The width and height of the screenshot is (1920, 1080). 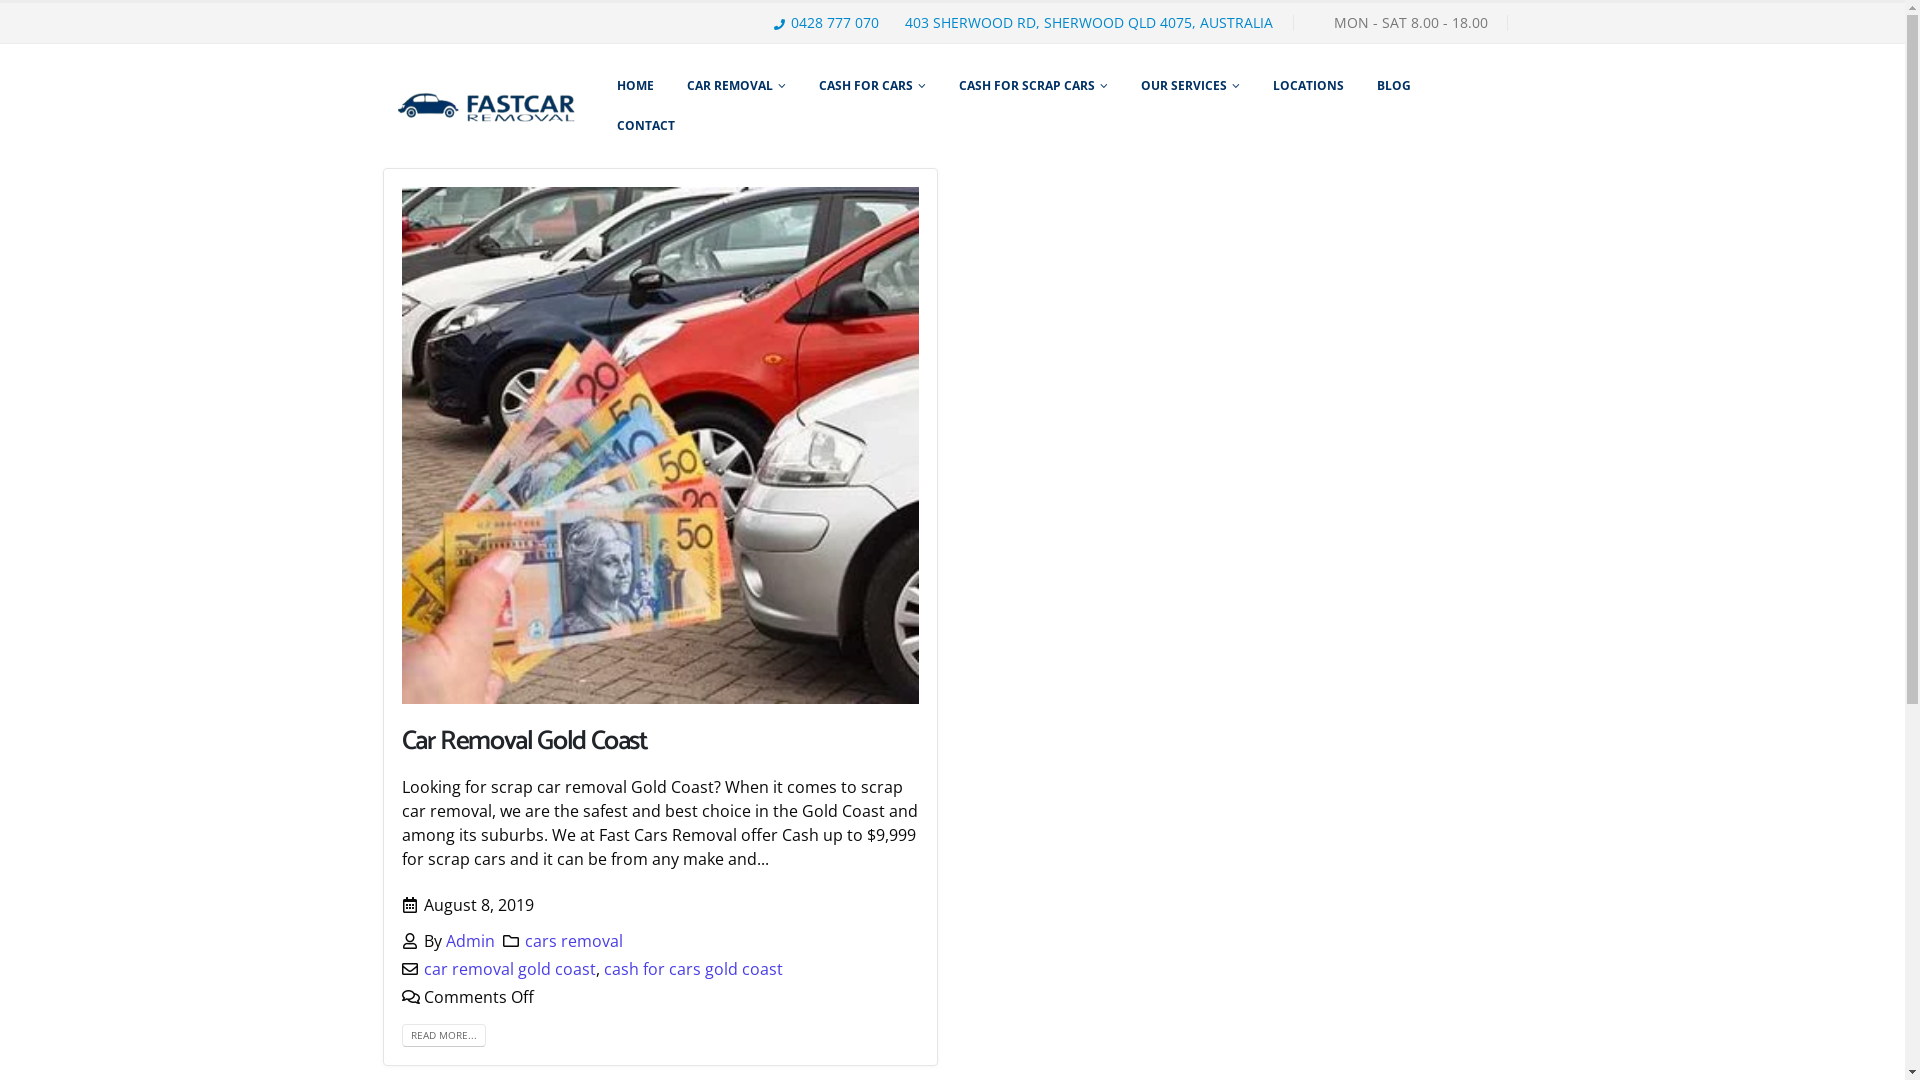 What do you see at coordinates (1034, 86) in the screenshot?
I see `CASH FOR SCRAP CARS` at bounding box center [1034, 86].